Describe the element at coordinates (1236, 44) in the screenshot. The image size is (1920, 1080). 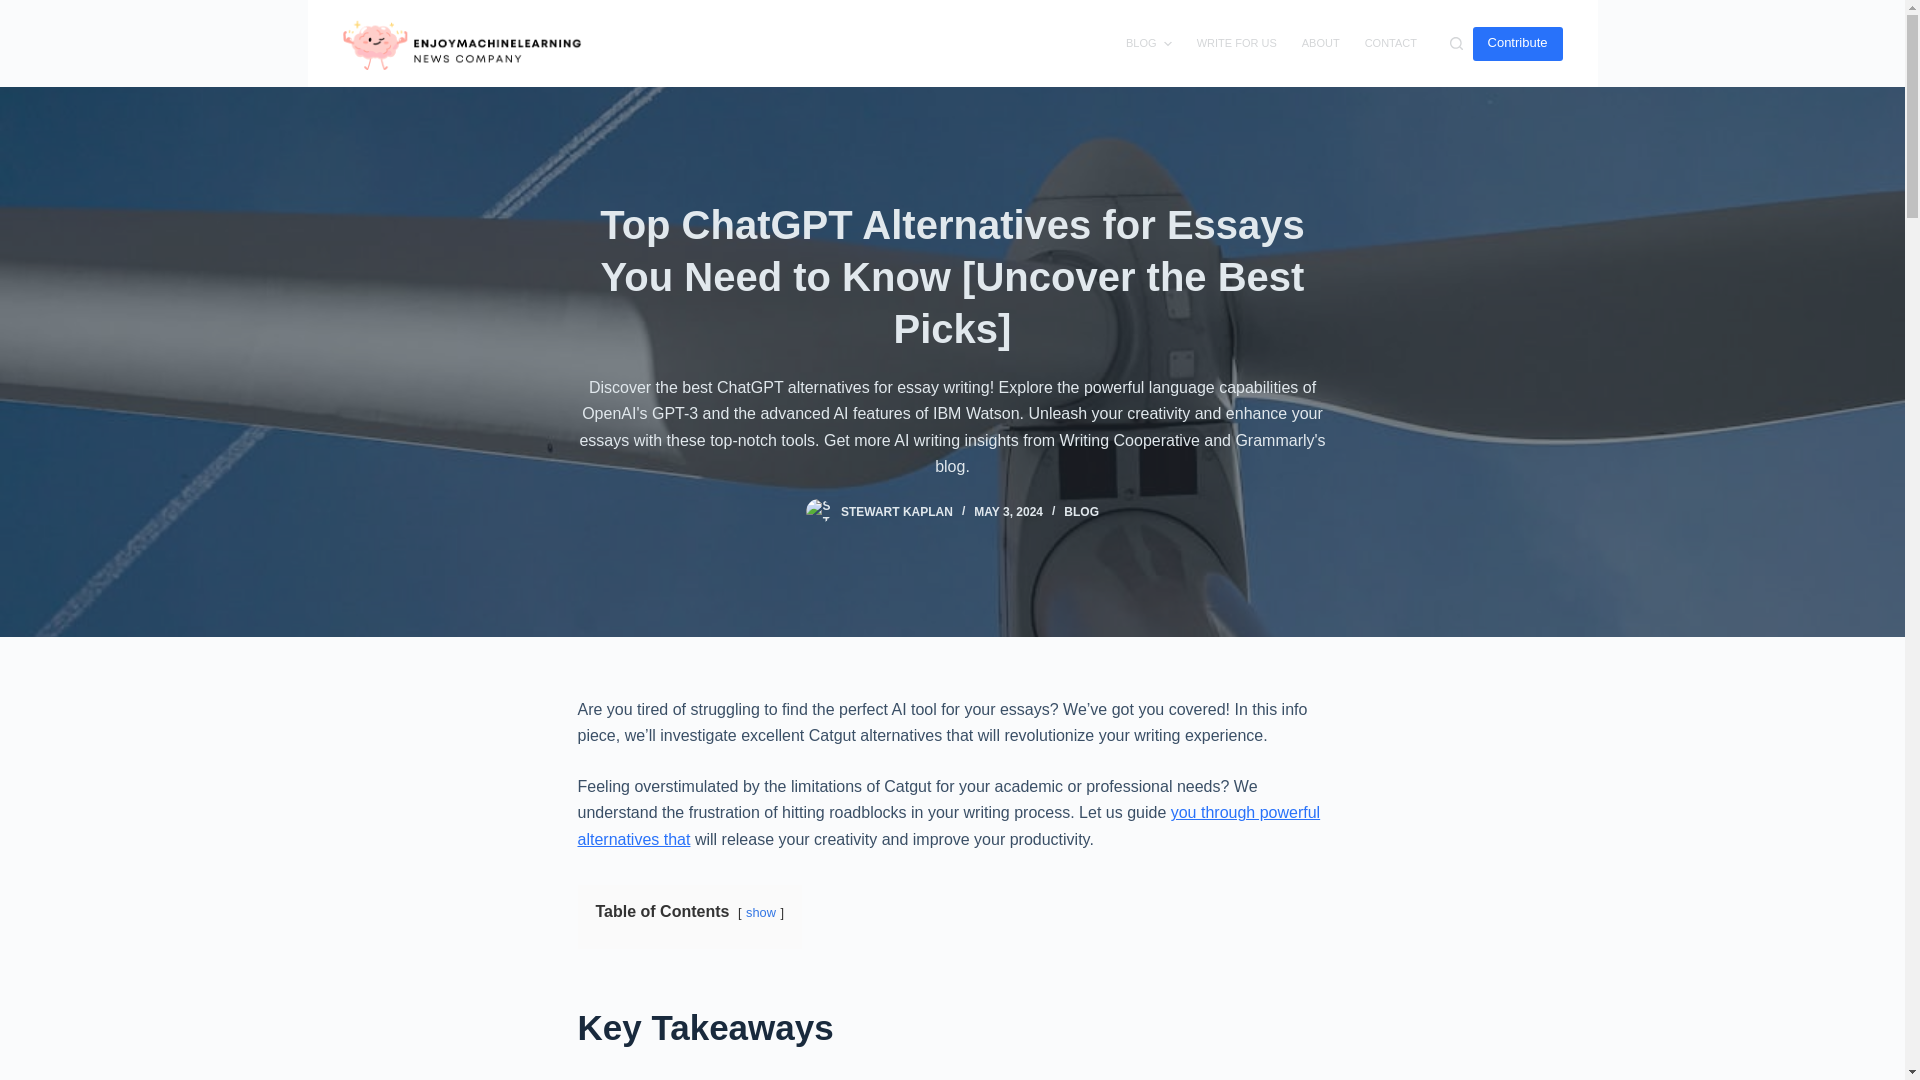
I see `WRITE FOR US` at that location.